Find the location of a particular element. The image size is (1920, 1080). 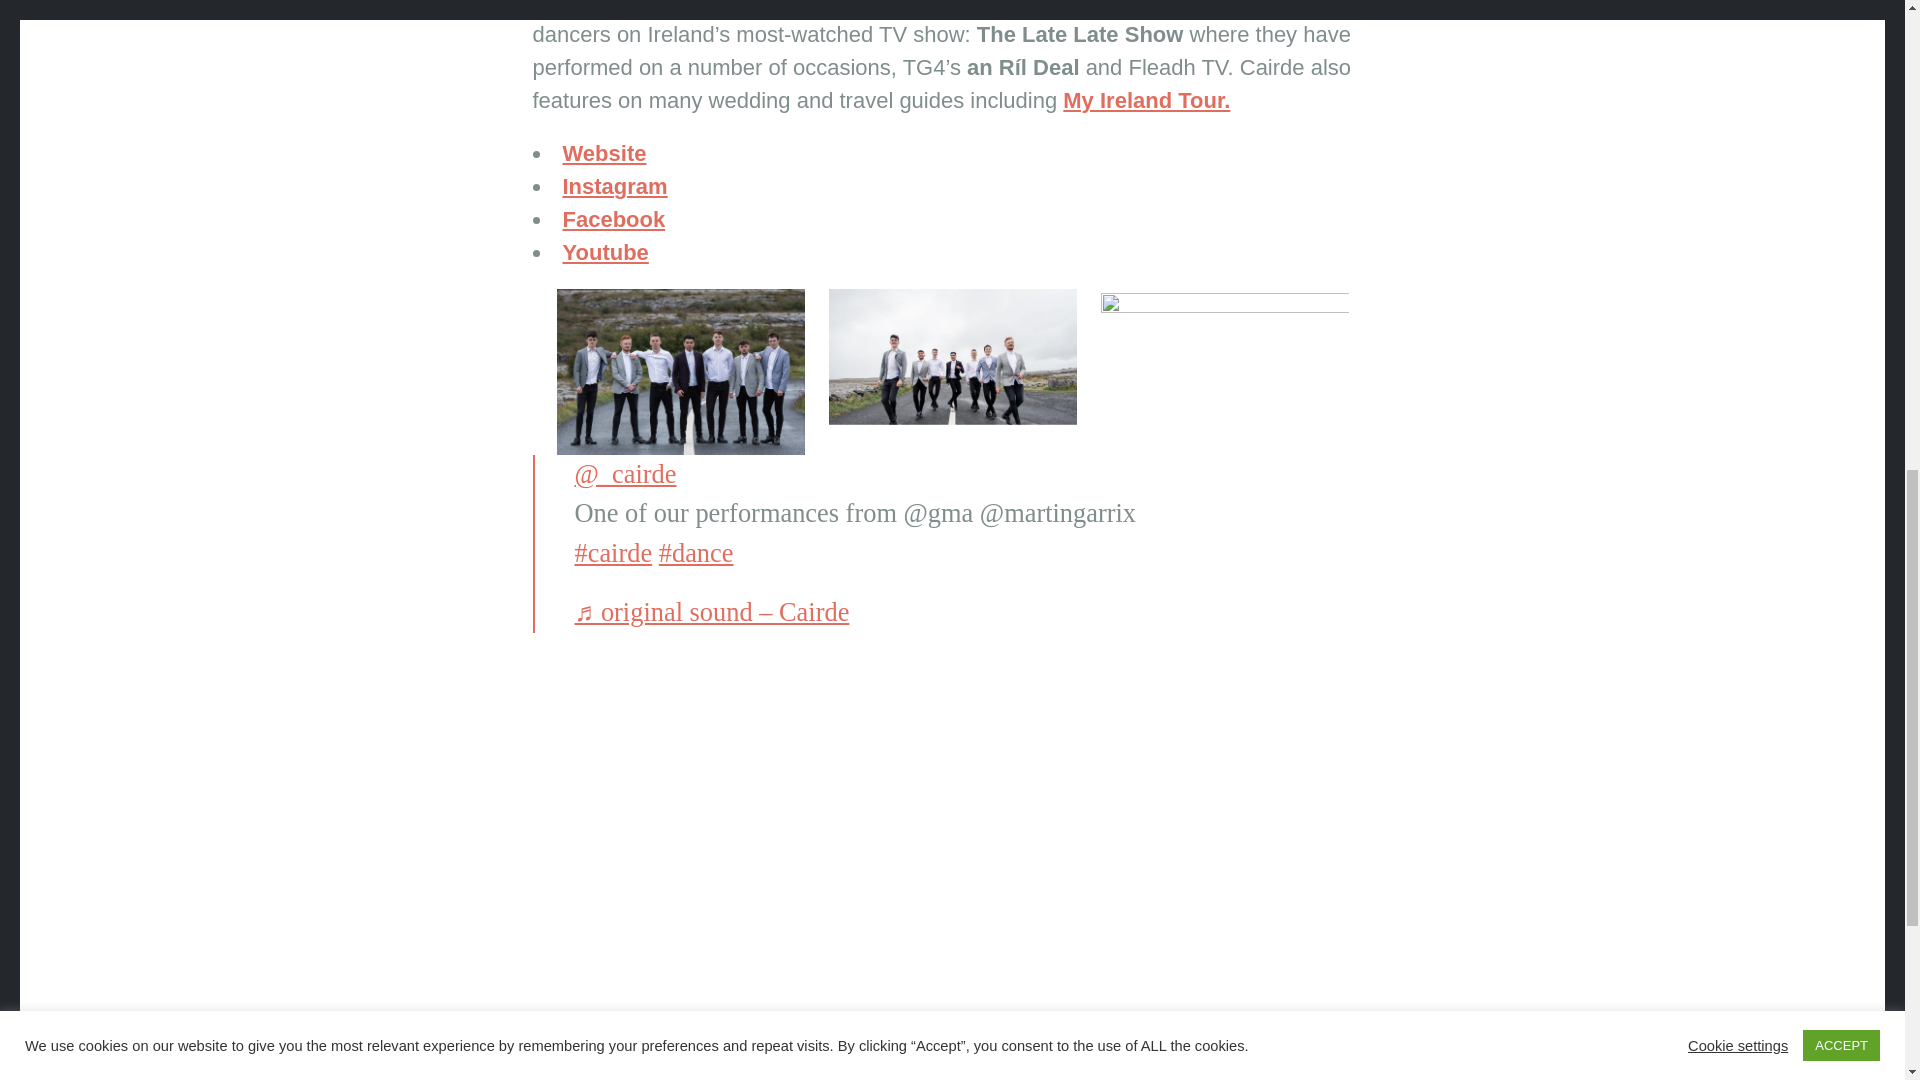

cairde is located at coordinates (613, 552).